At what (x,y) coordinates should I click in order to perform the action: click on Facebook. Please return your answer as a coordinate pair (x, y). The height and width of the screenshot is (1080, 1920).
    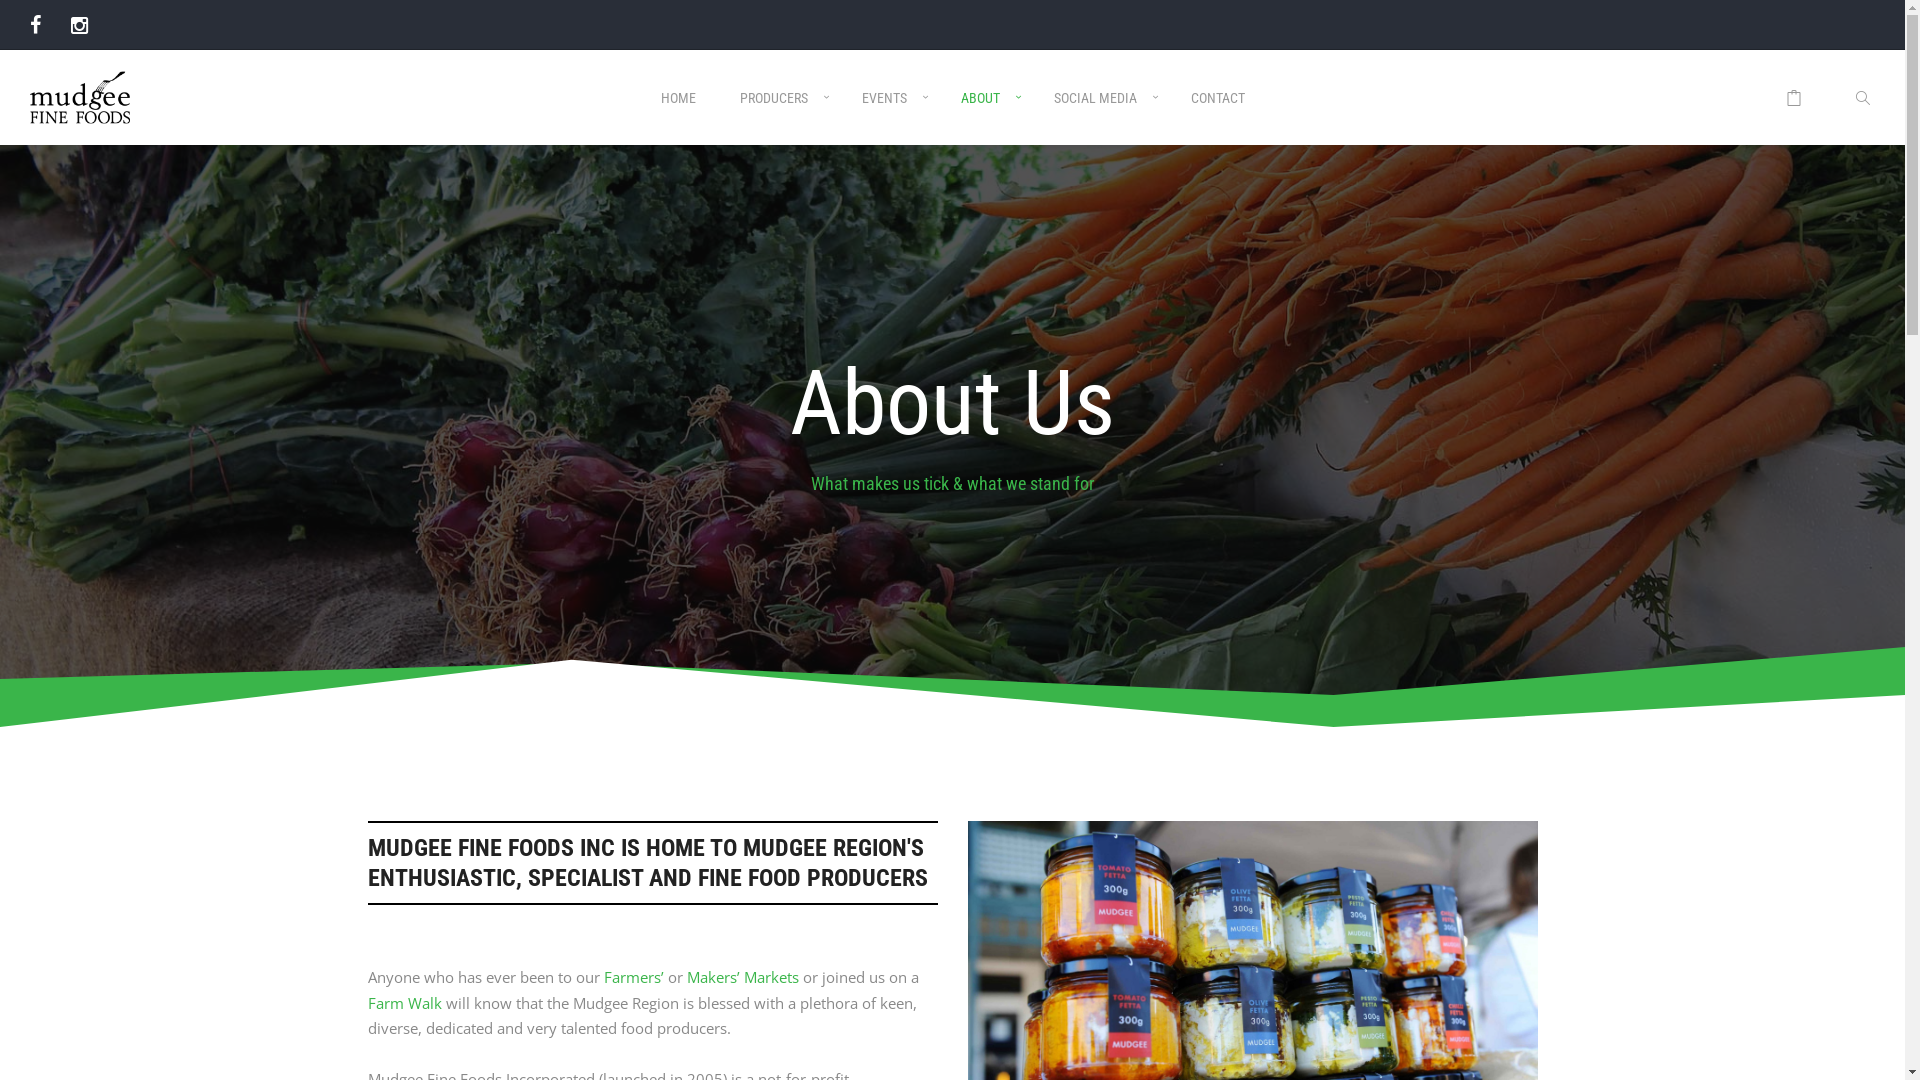
    Looking at the image, I should click on (36, 24).